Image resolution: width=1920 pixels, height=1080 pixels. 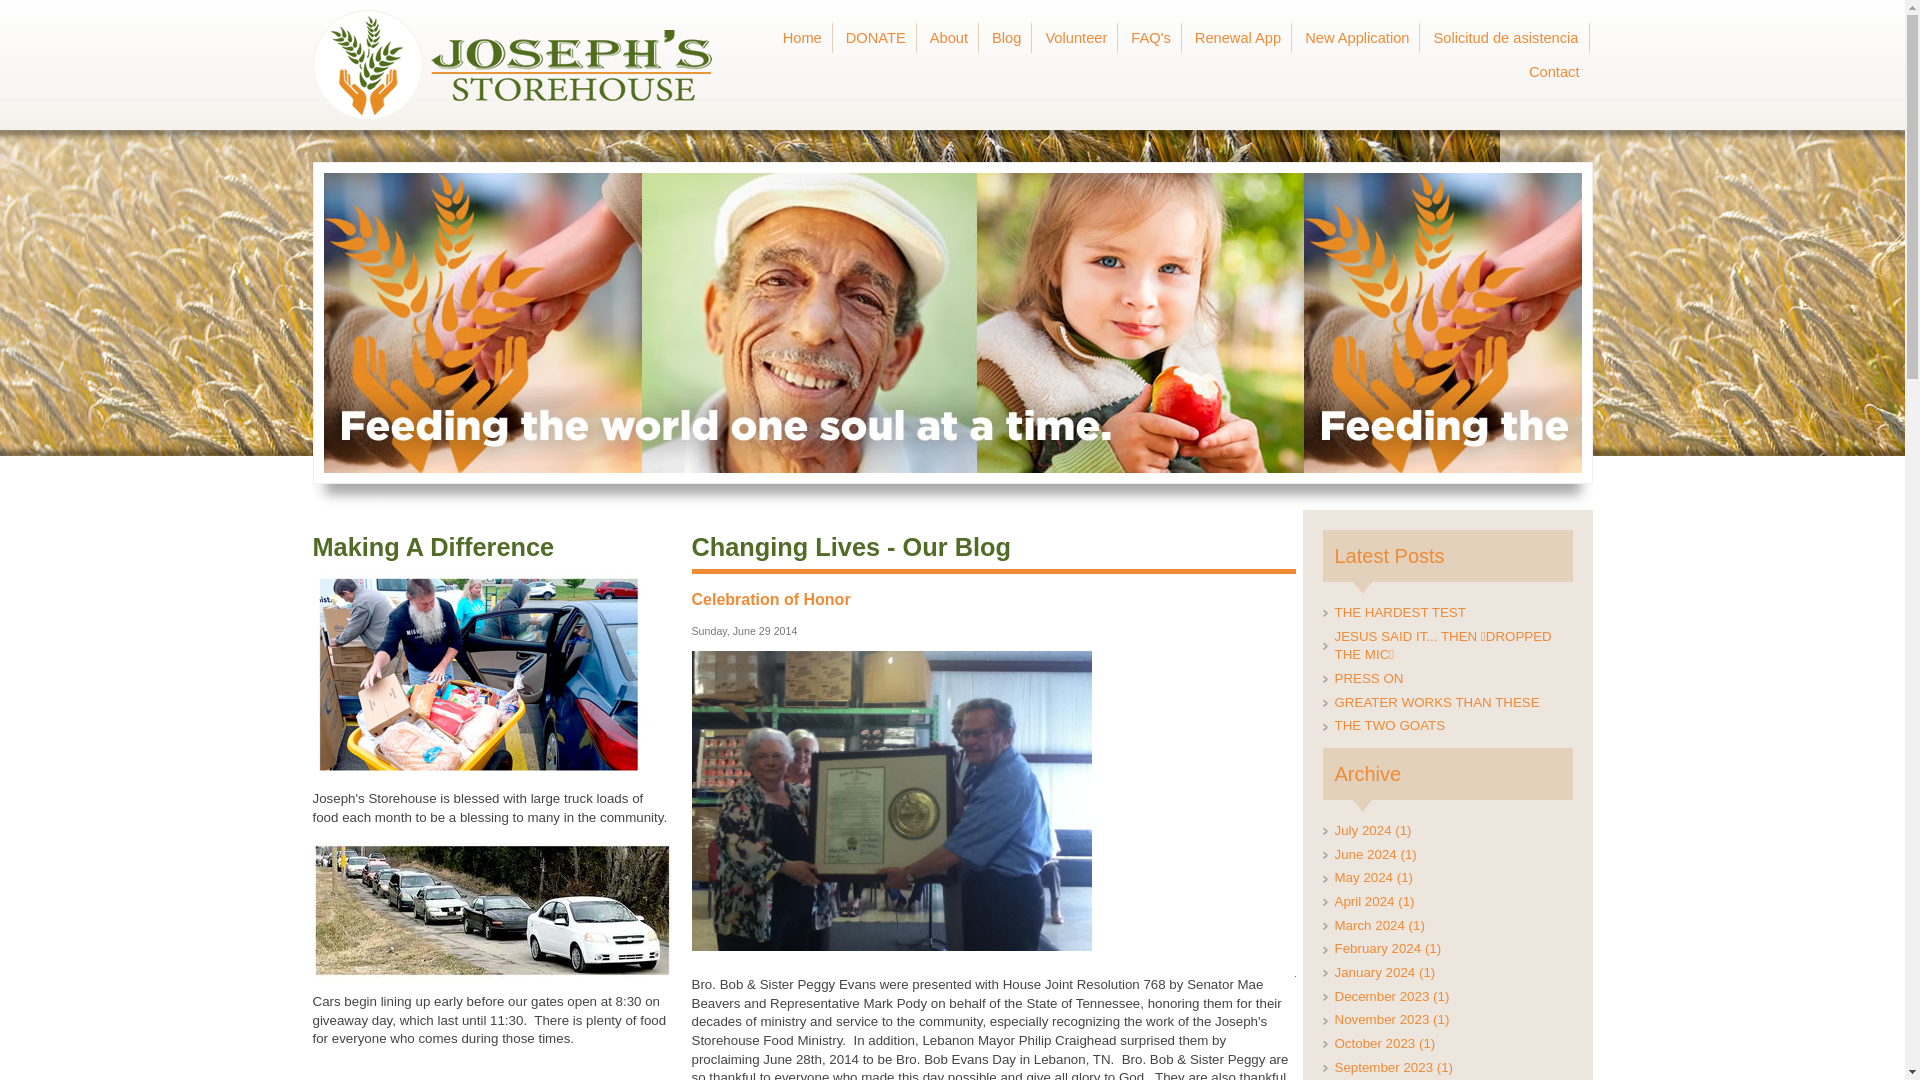 I want to click on THE HARDEST TEST, so click(x=1447, y=613).